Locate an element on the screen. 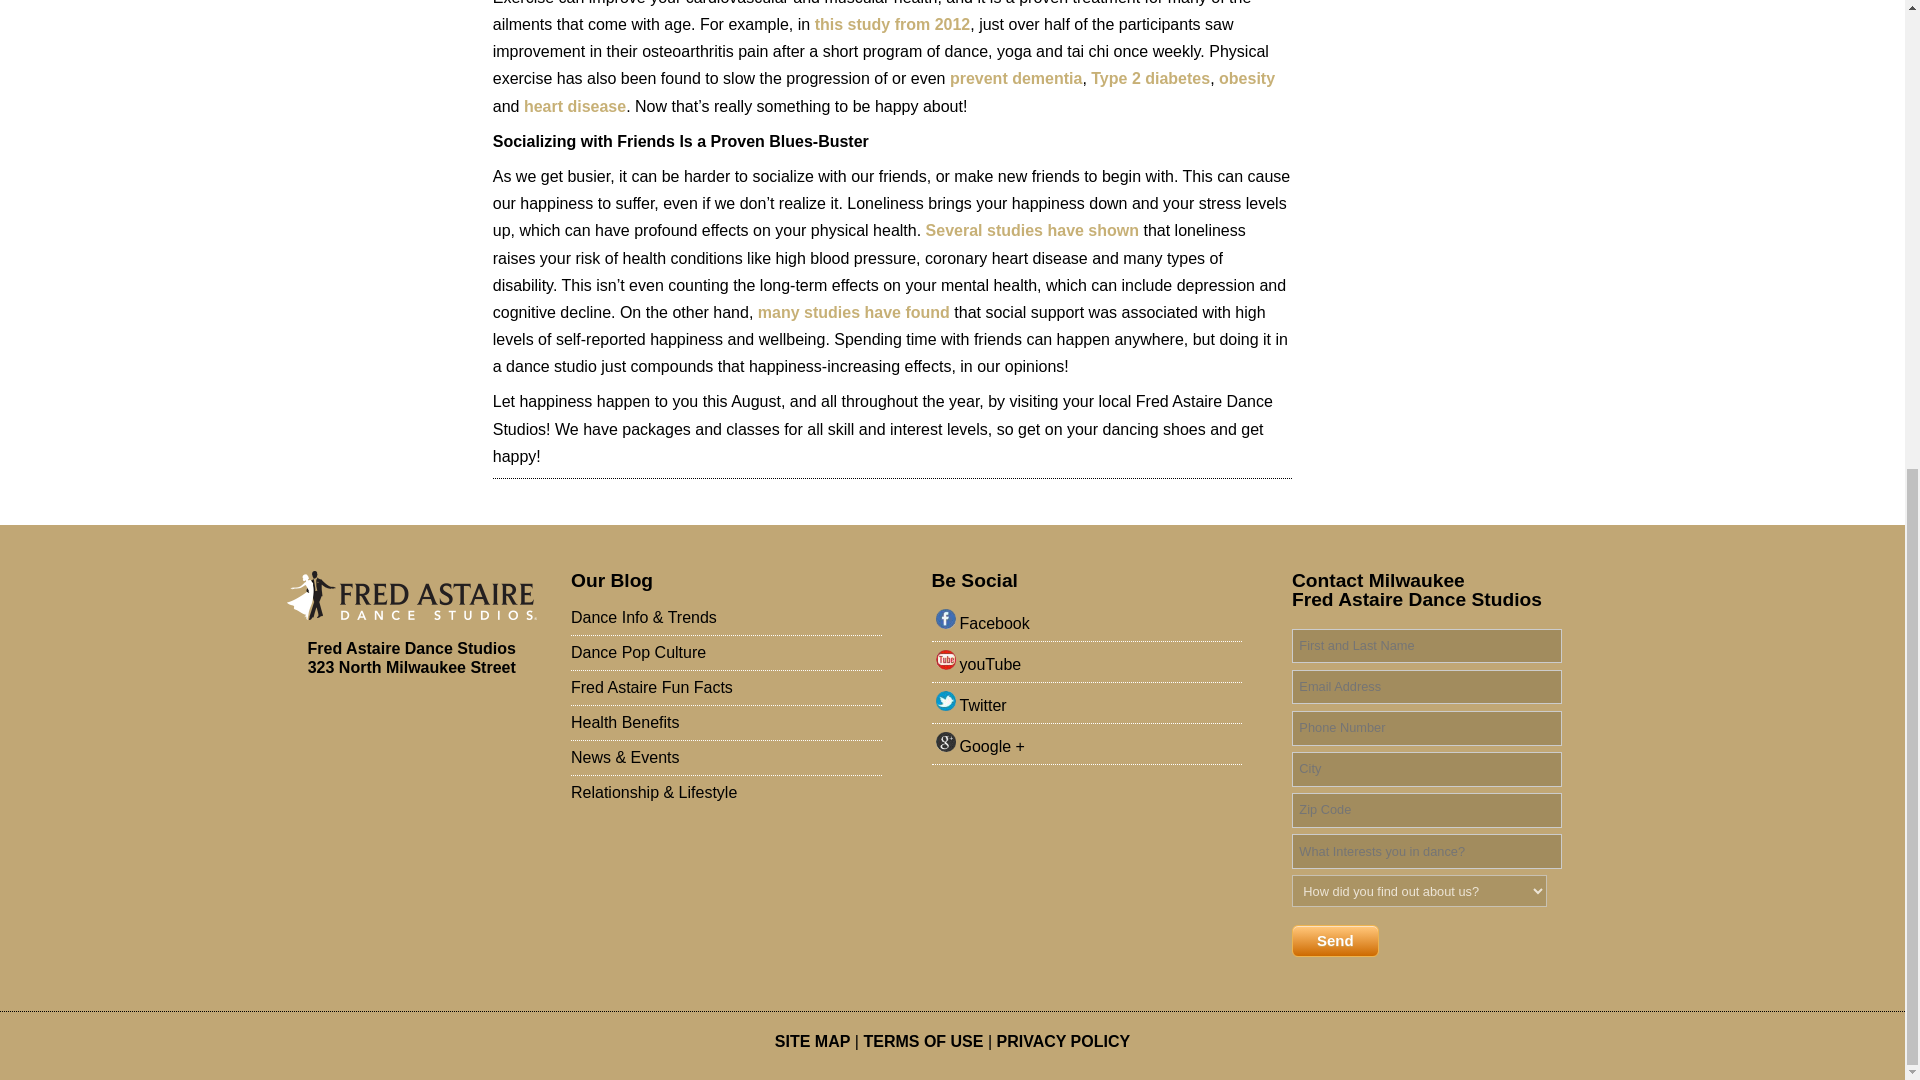  Dance Pop Culture is located at coordinates (726, 652).